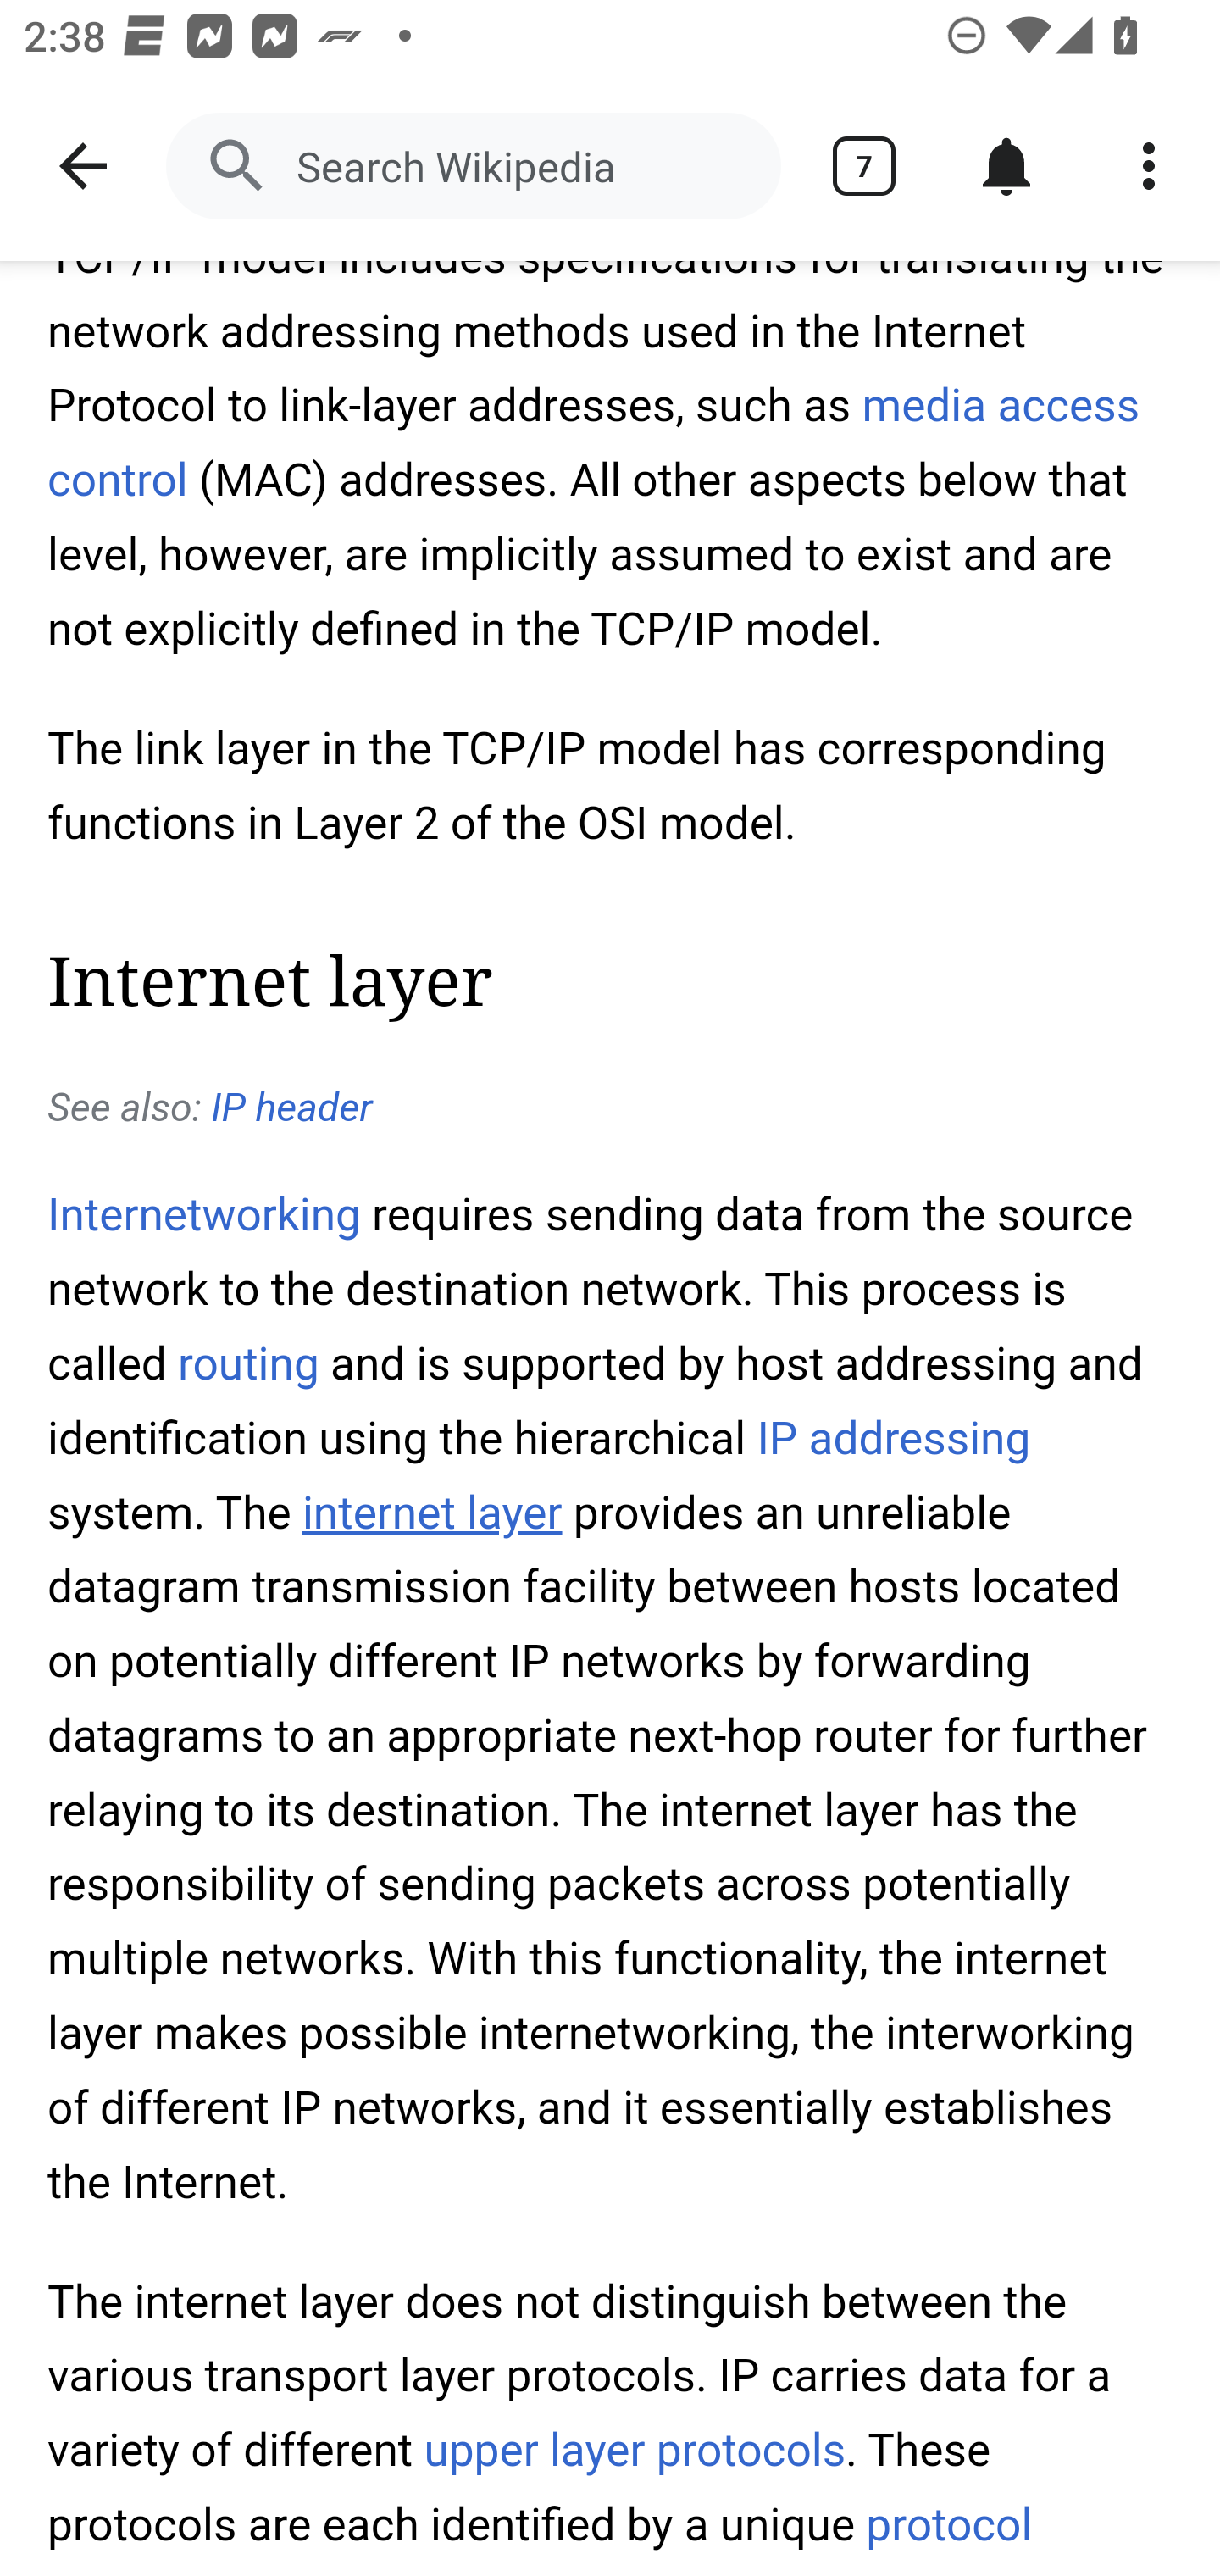 Image resolution: width=1220 pixels, height=2576 pixels. Describe the element at coordinates (893, 1439) in the screenshot. I see `IP addressing` at that location.